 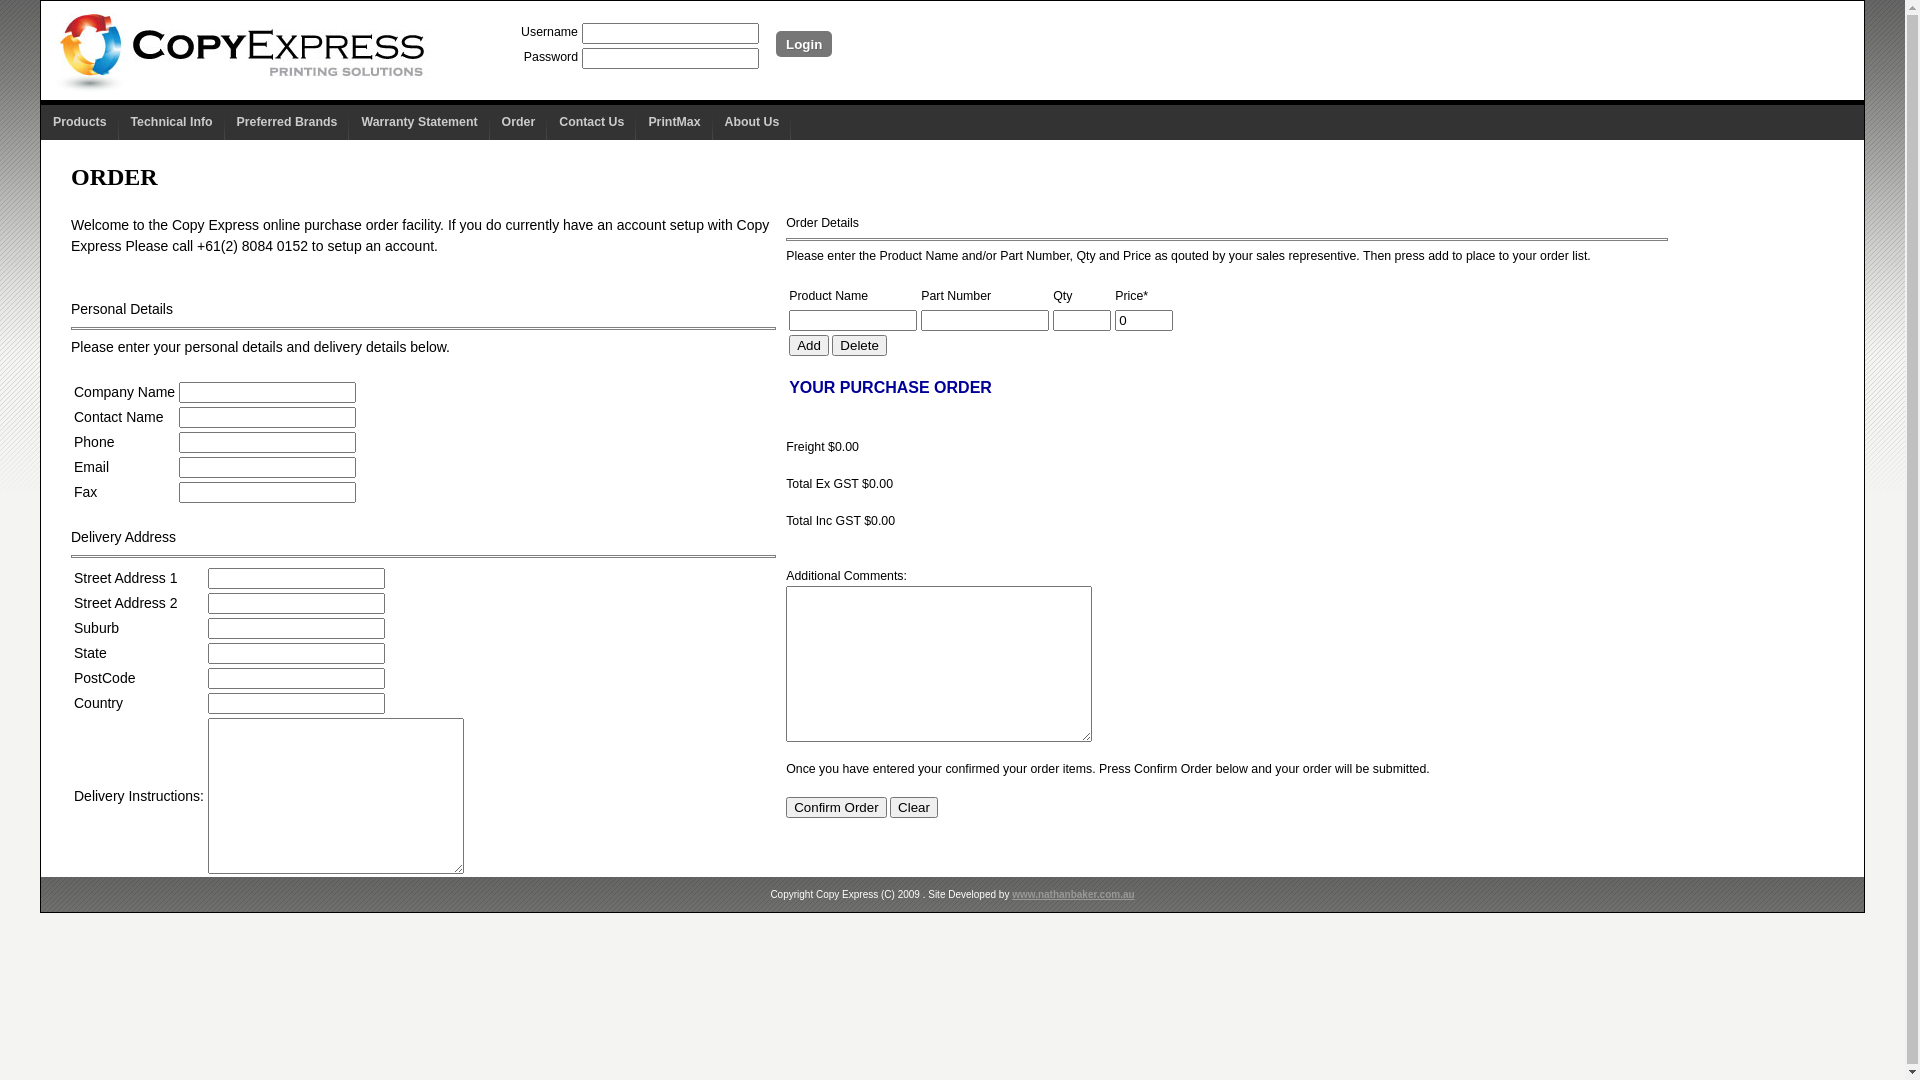 What do you see at coordinates (674, 122) in the screenshot?
I see `PrintMax` at bounding box center [674, 122].